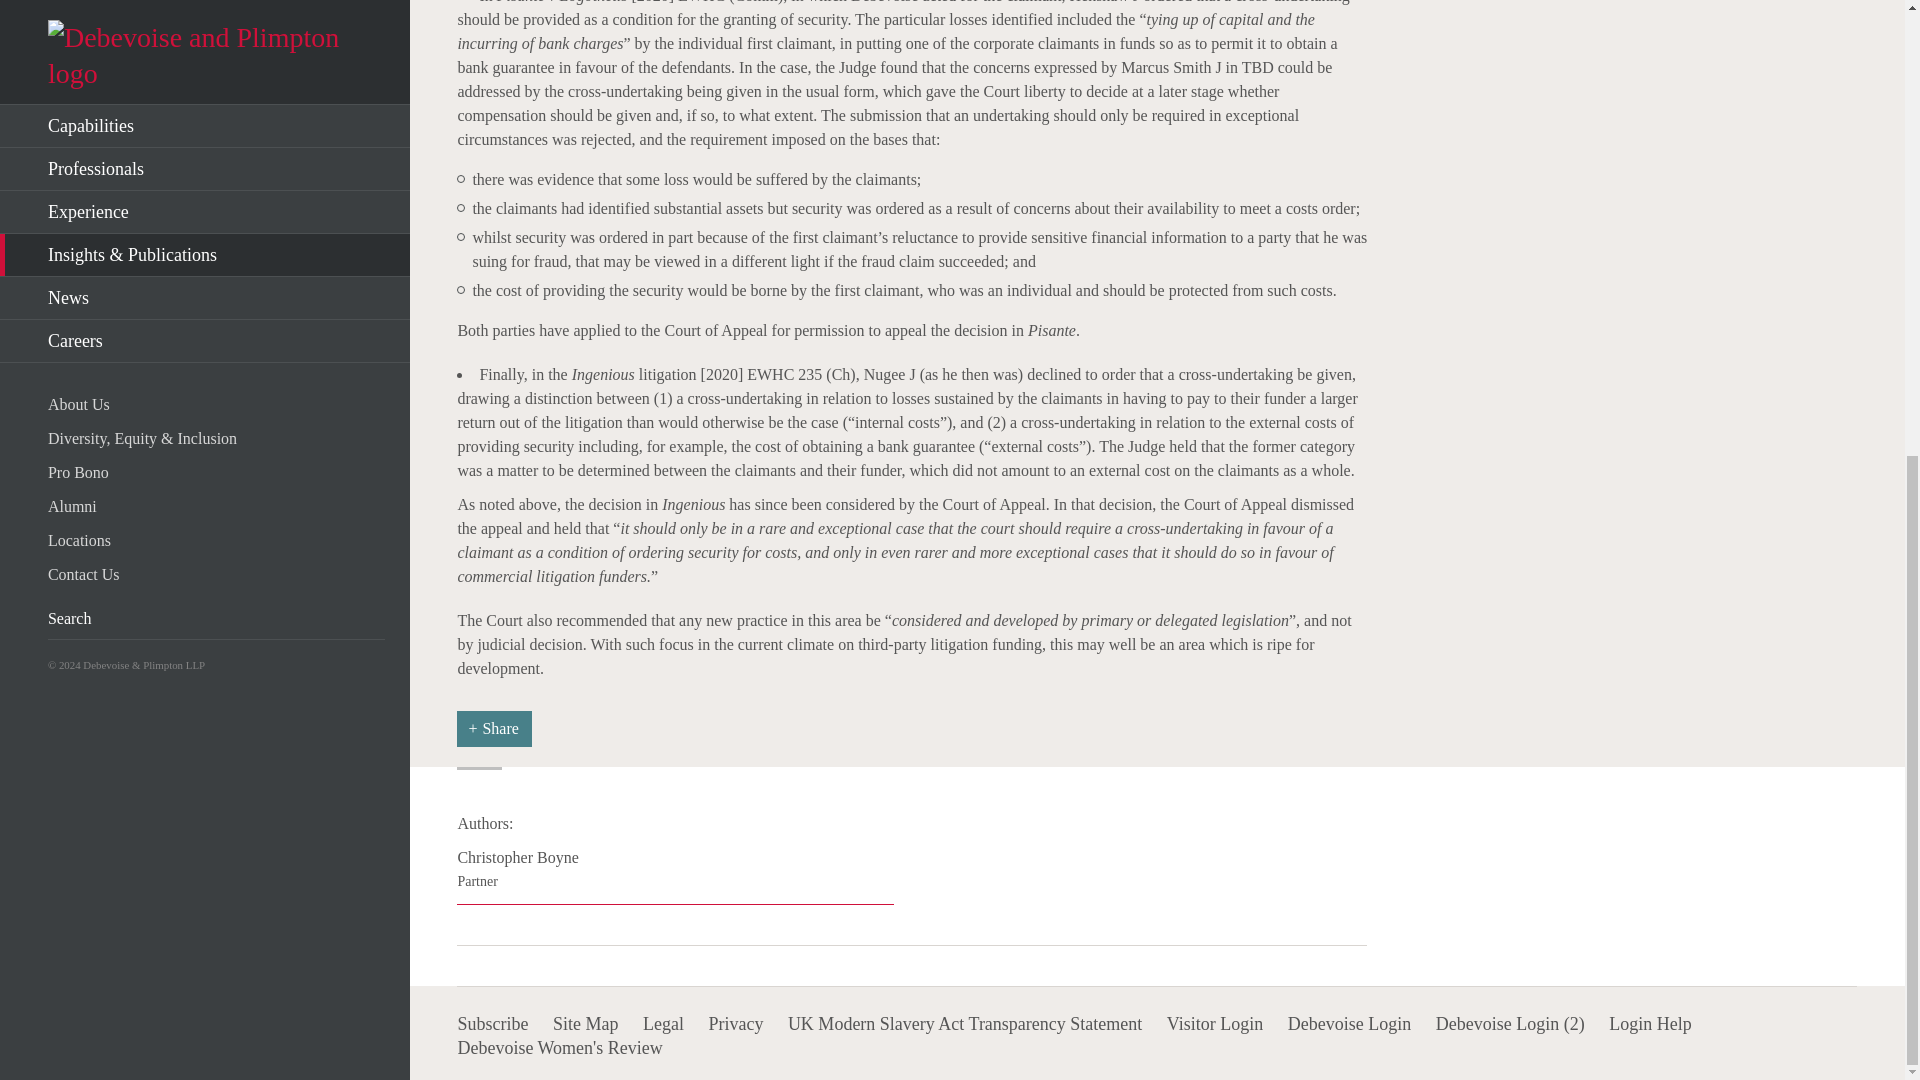  I want to click on Visitor Login, so click(964, 1024).